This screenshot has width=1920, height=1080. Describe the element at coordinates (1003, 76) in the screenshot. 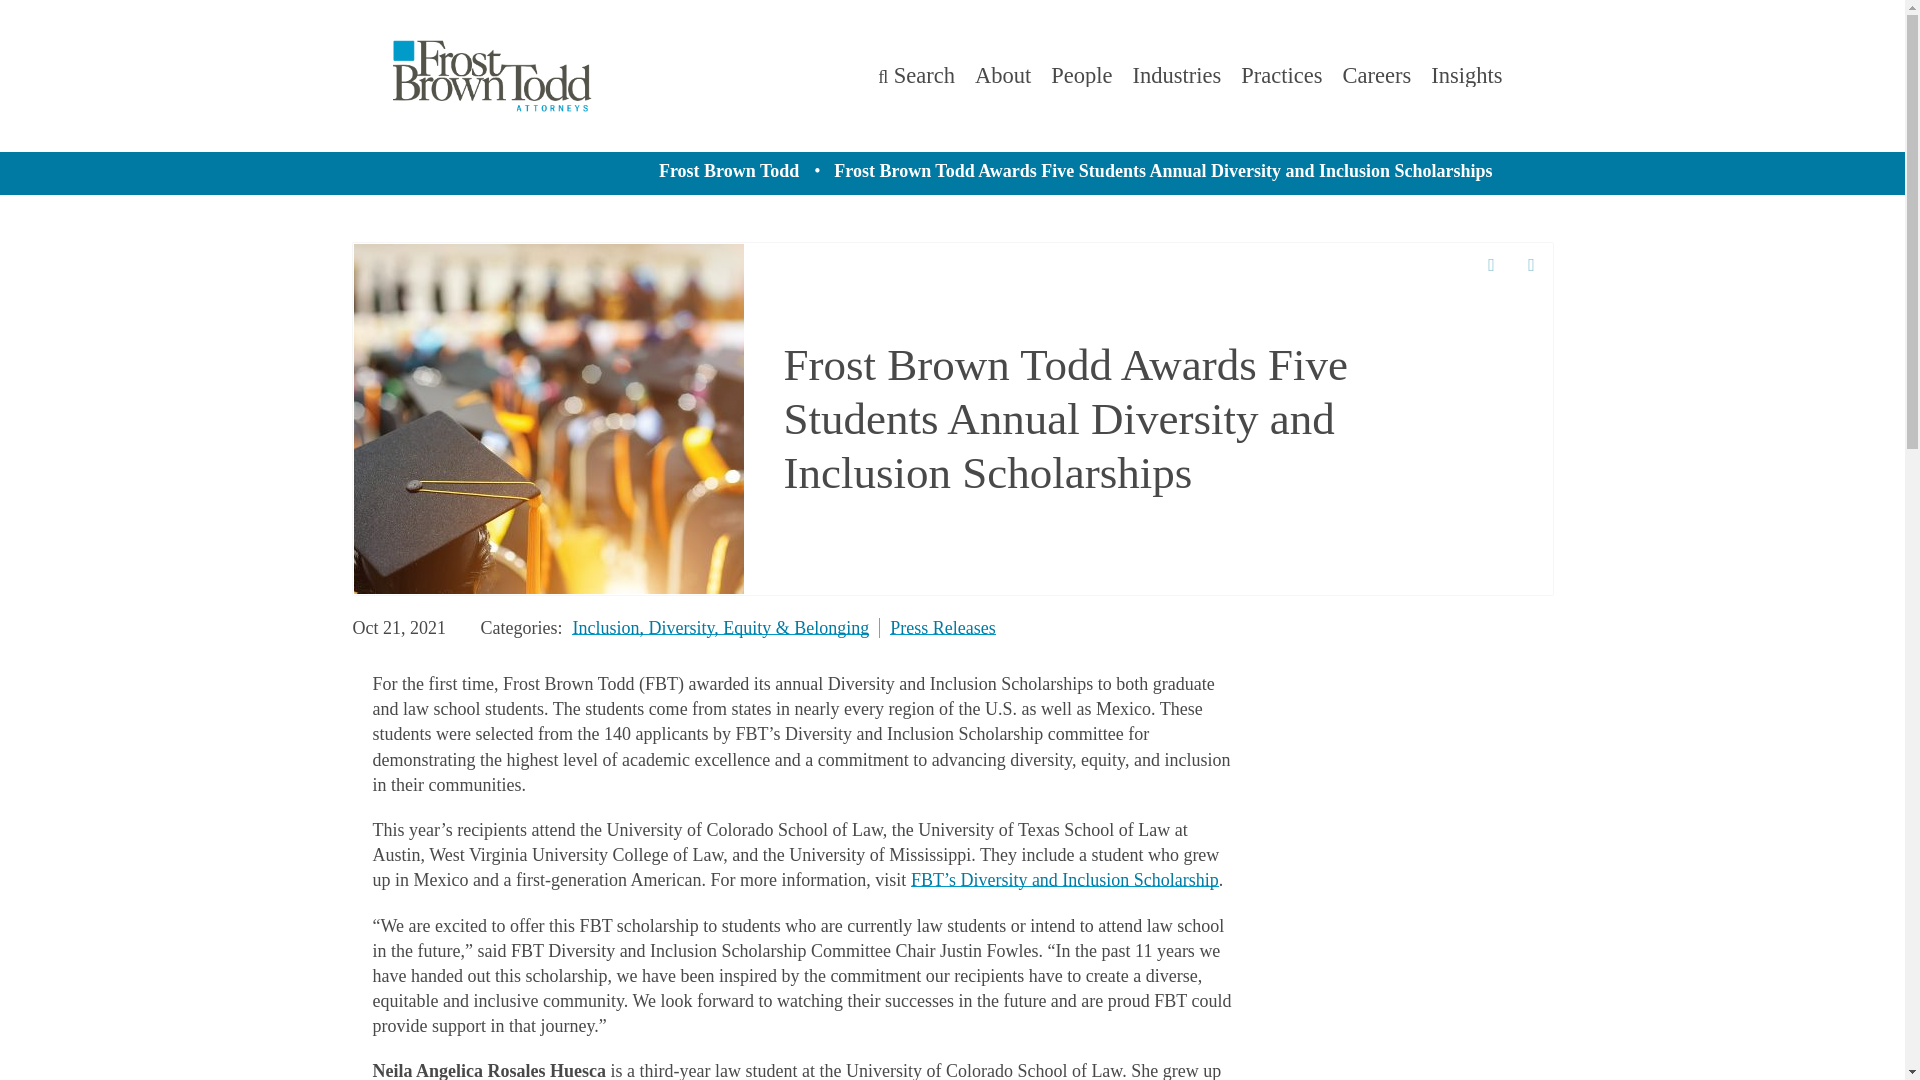

I see `About` at that location.